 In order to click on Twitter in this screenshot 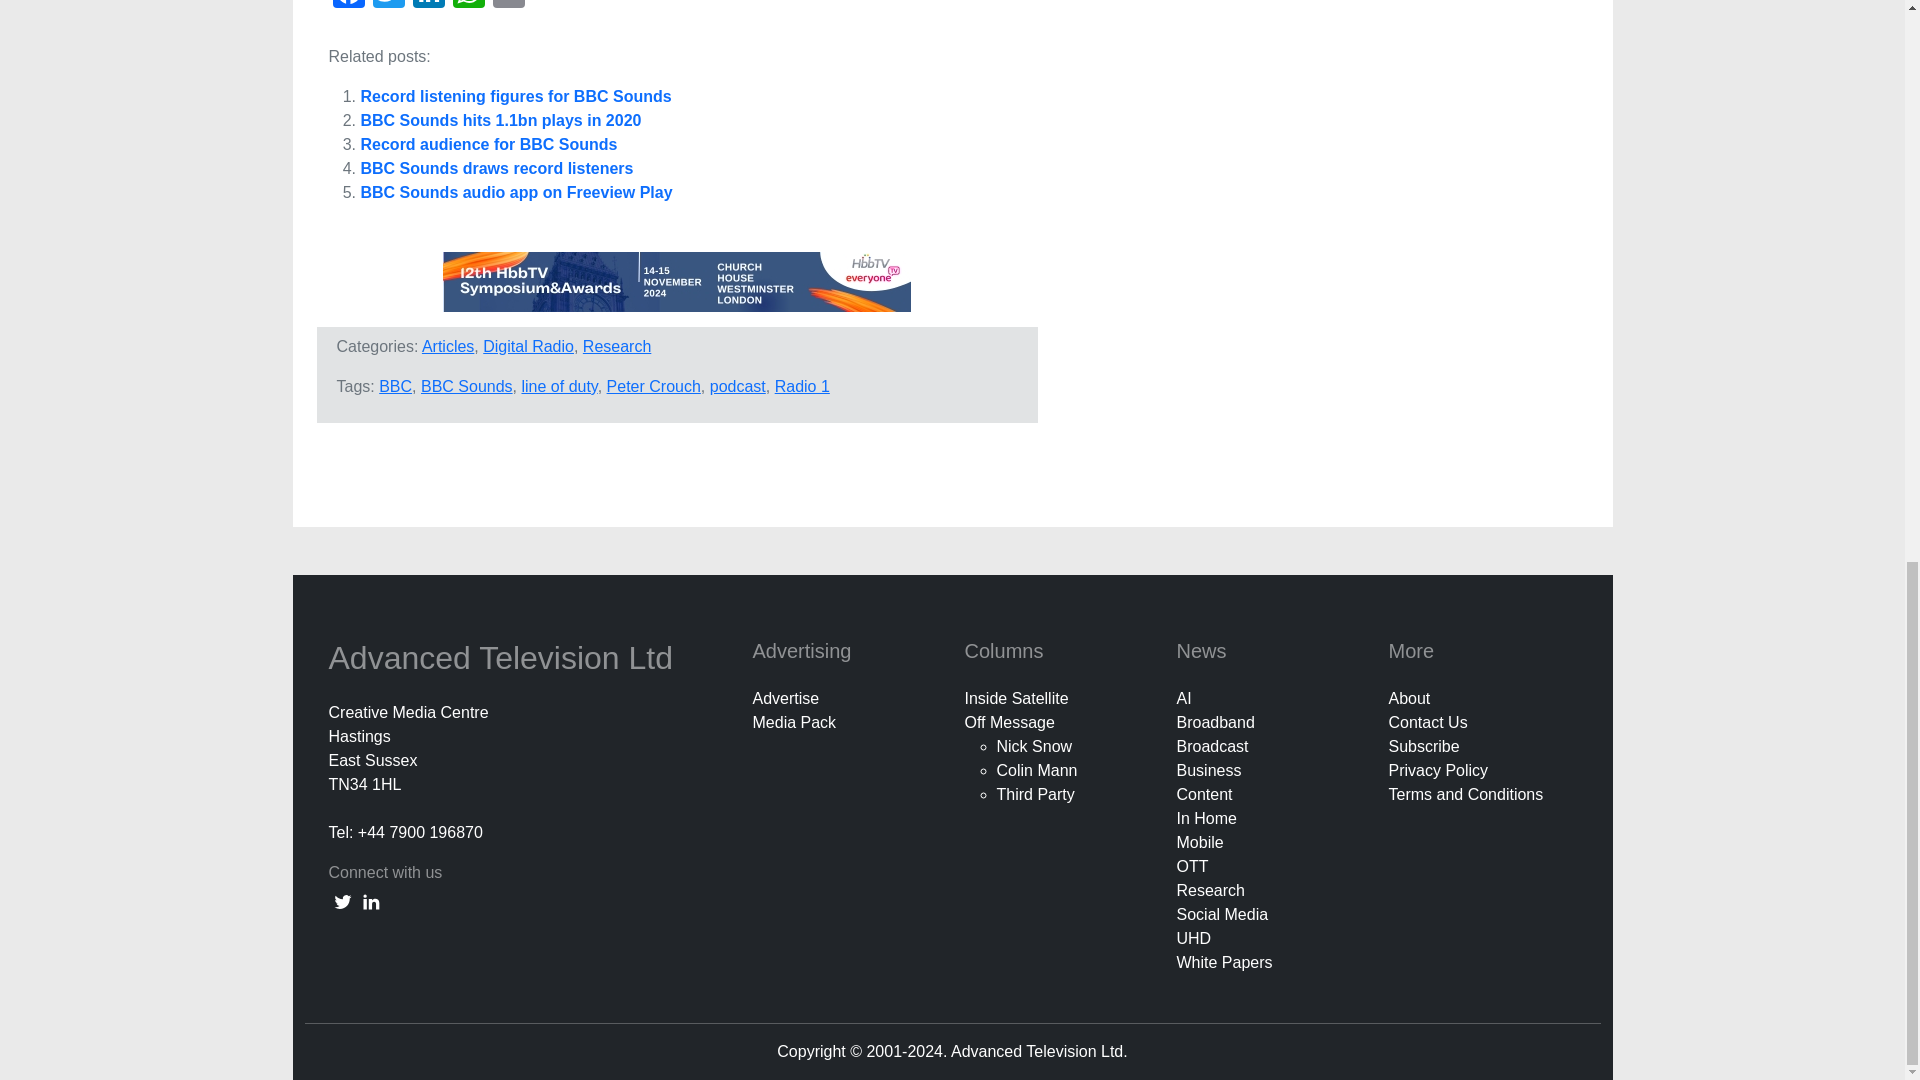, I will do `click(388, 6)`.